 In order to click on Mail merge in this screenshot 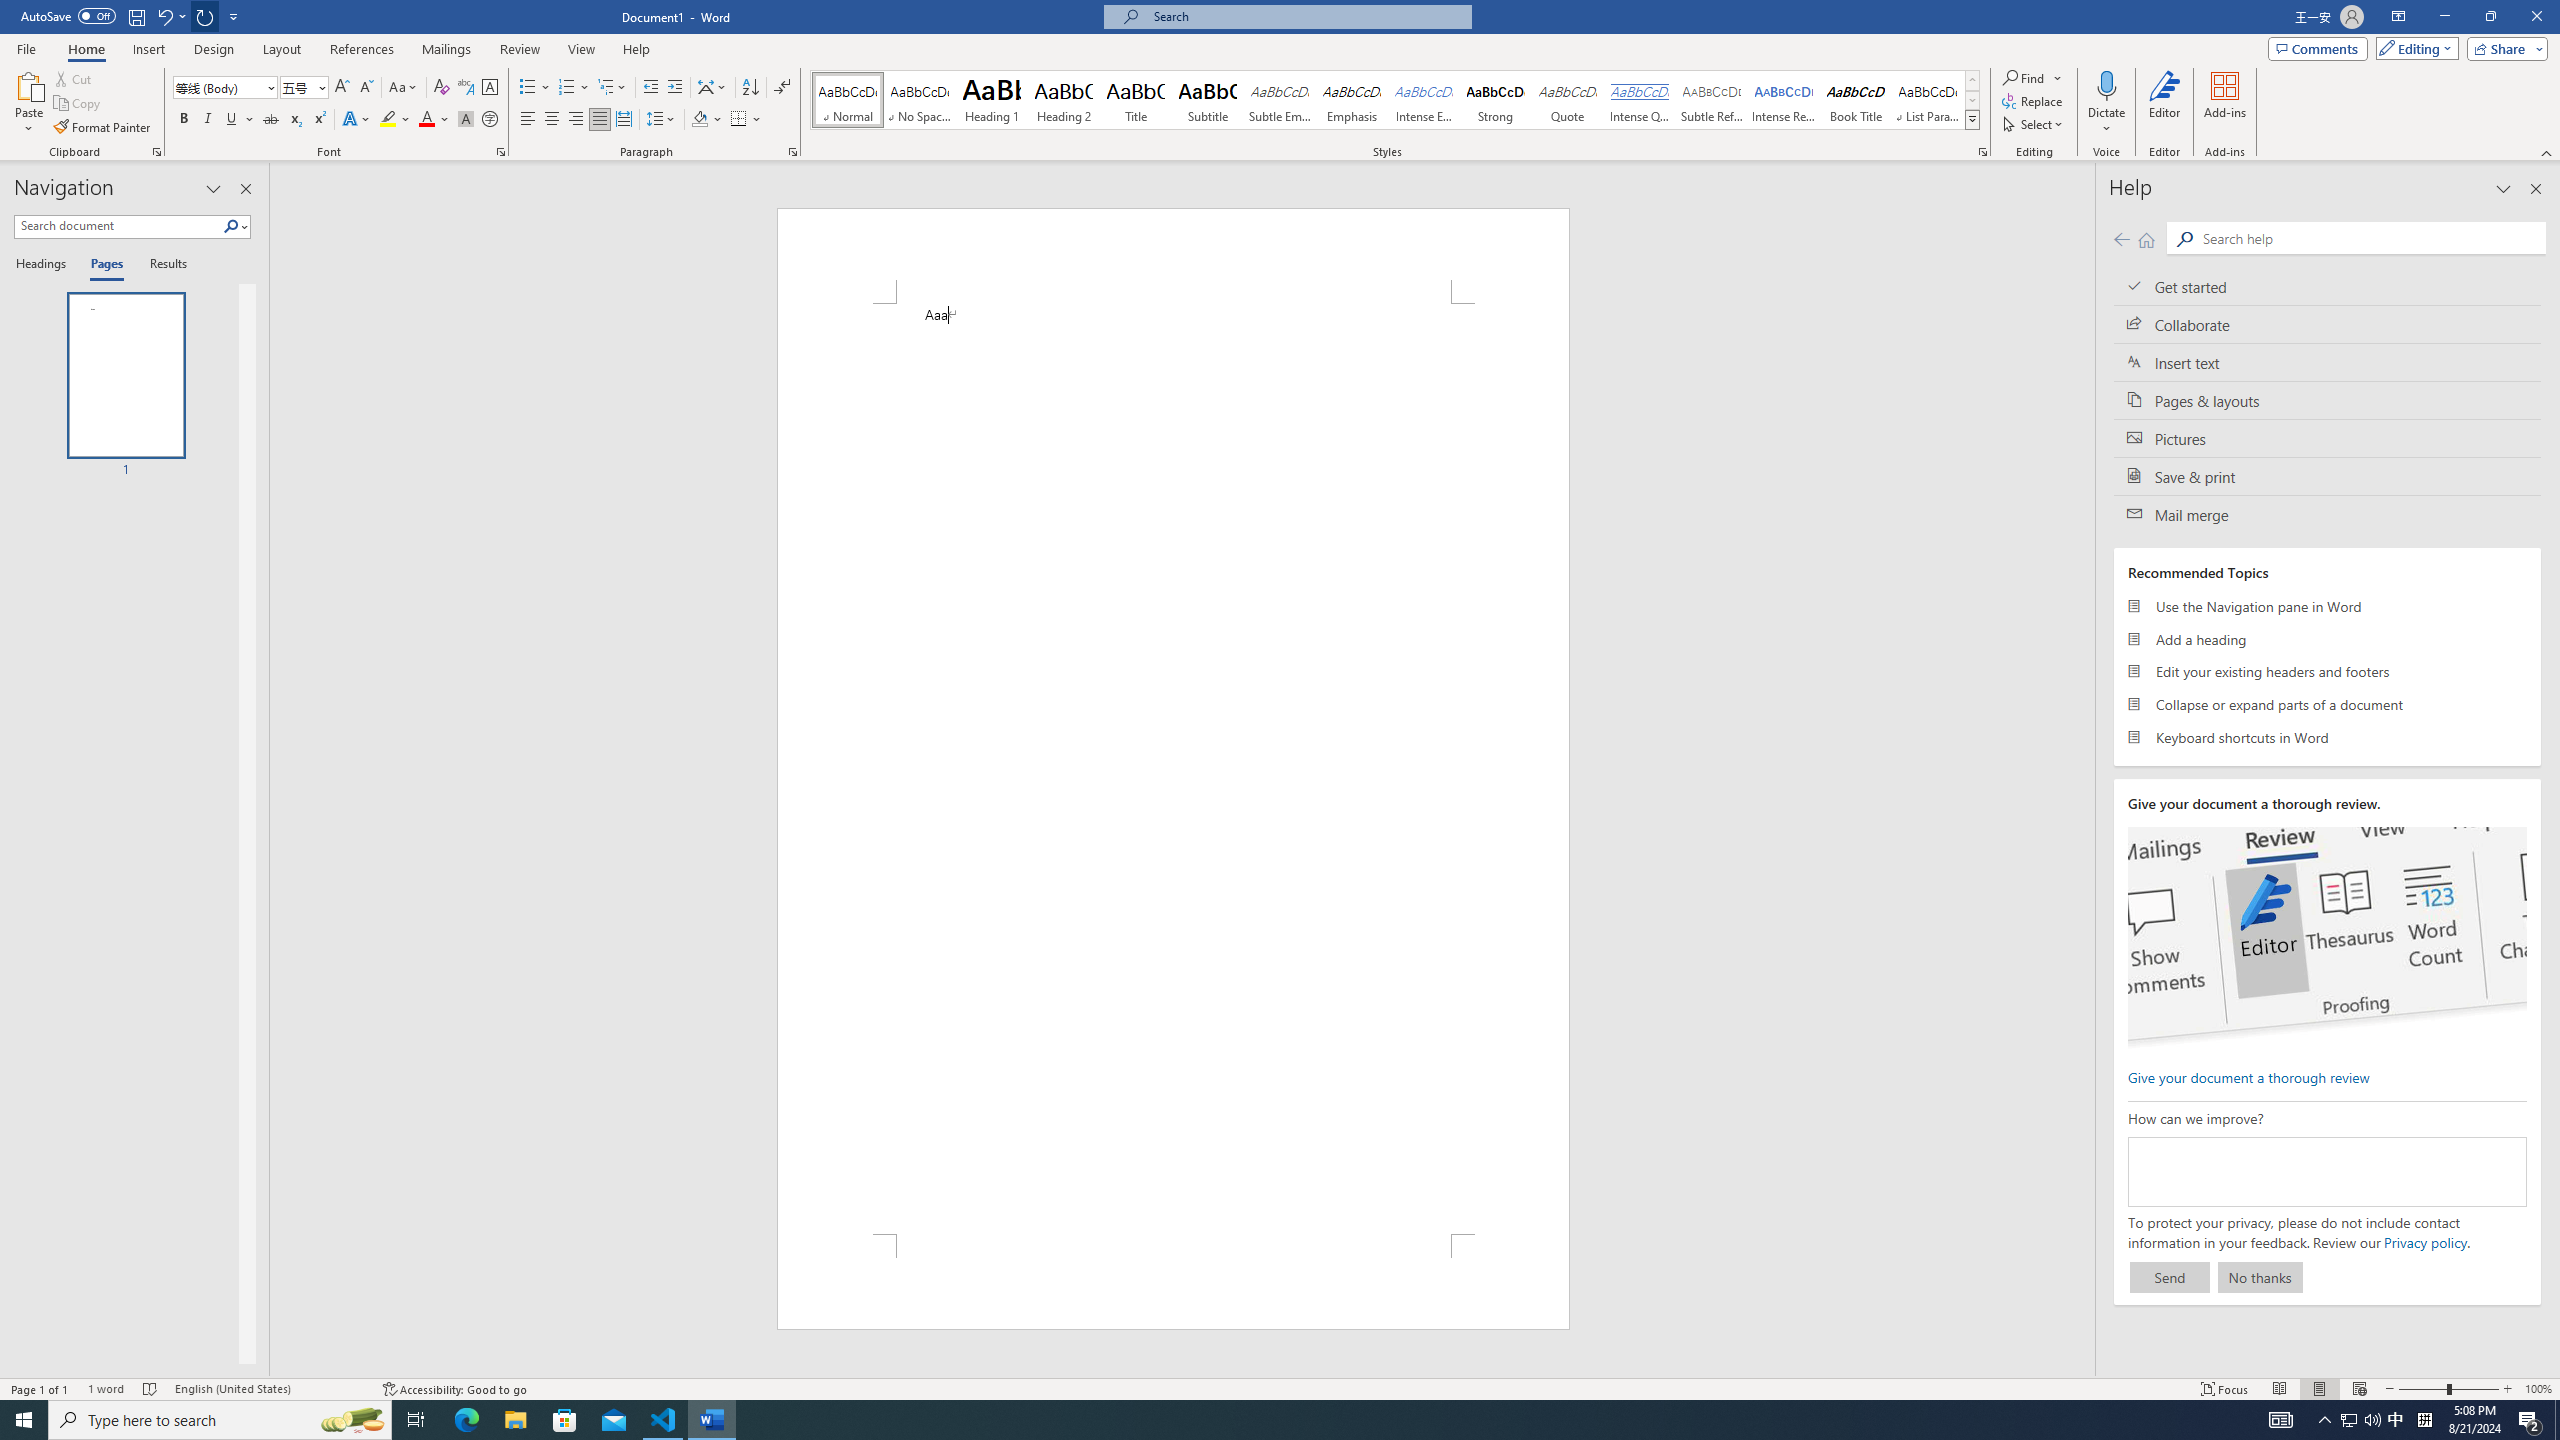, I will do `click(2328, 514)`.